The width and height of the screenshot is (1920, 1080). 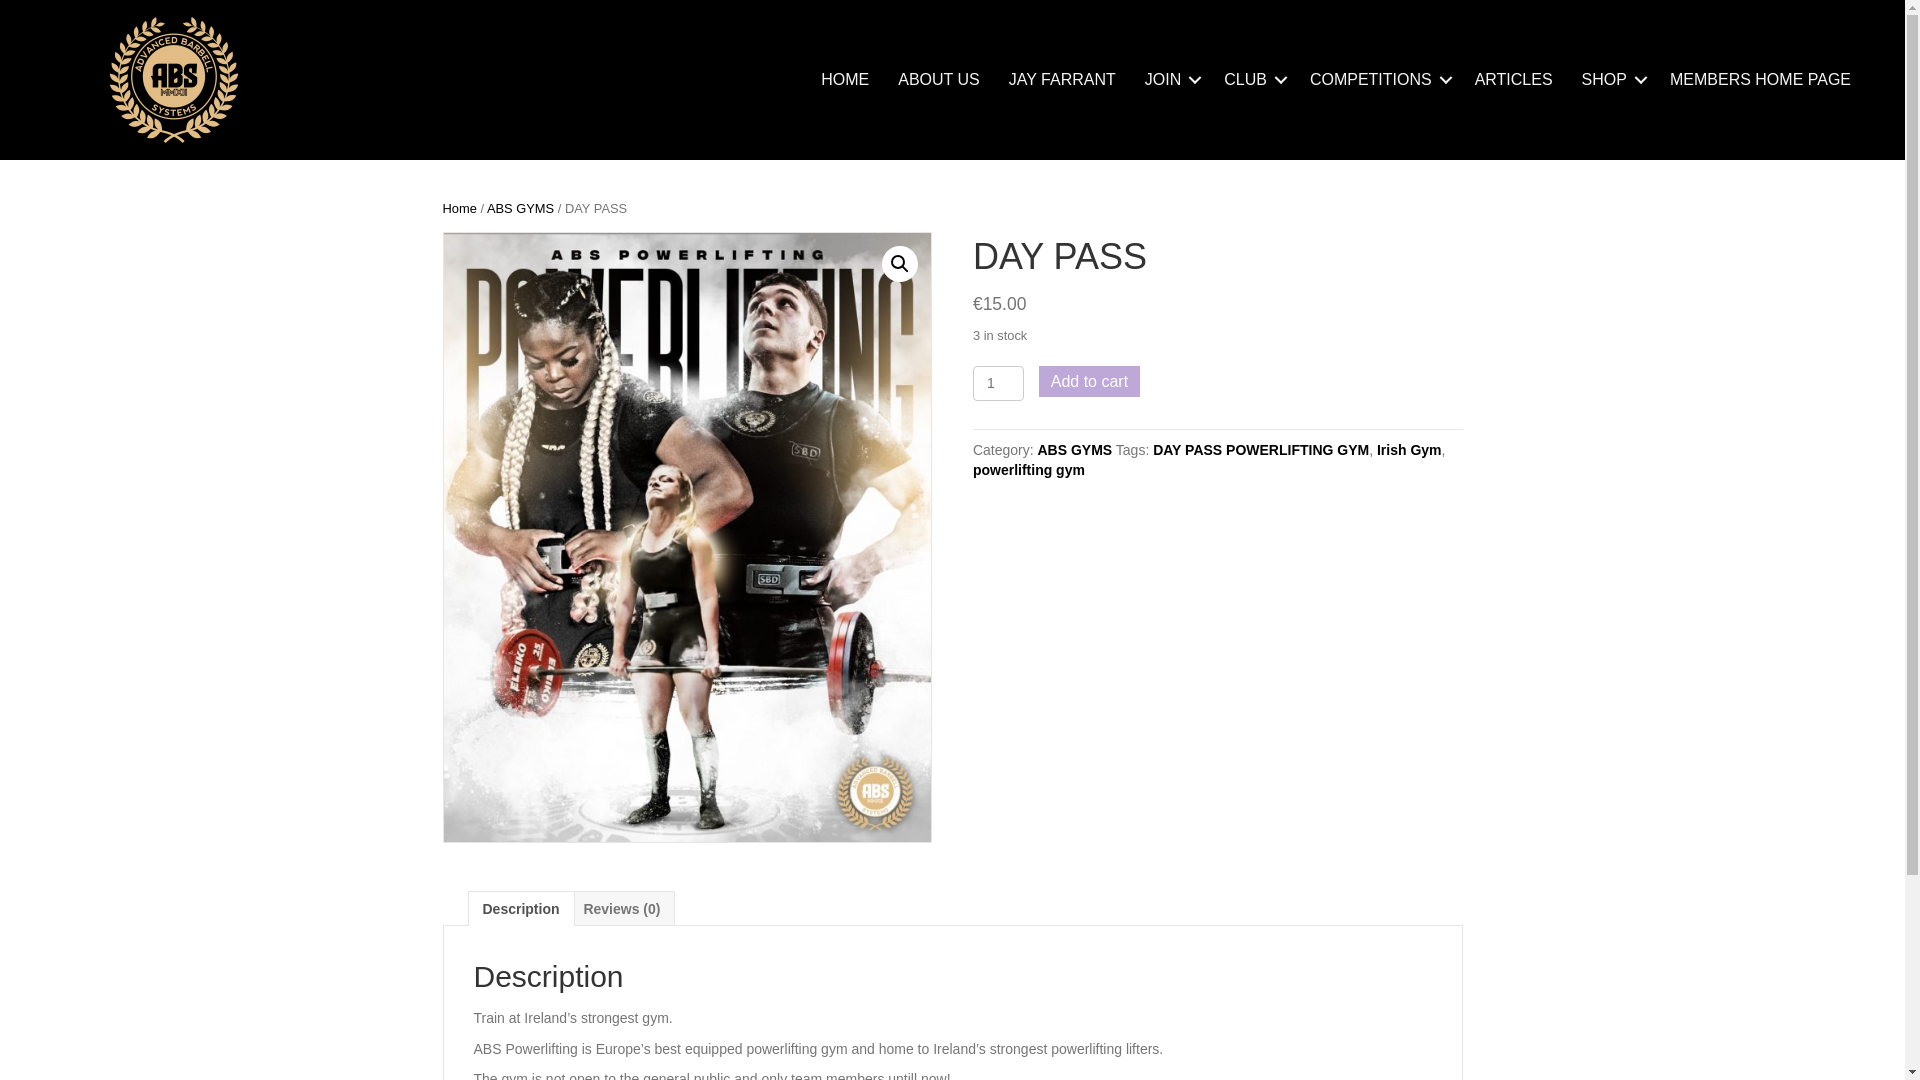 What do you see at coordinates (1089, 382) in the screenshot?
I see `Add to cart` at bounding box center [1089, 382].